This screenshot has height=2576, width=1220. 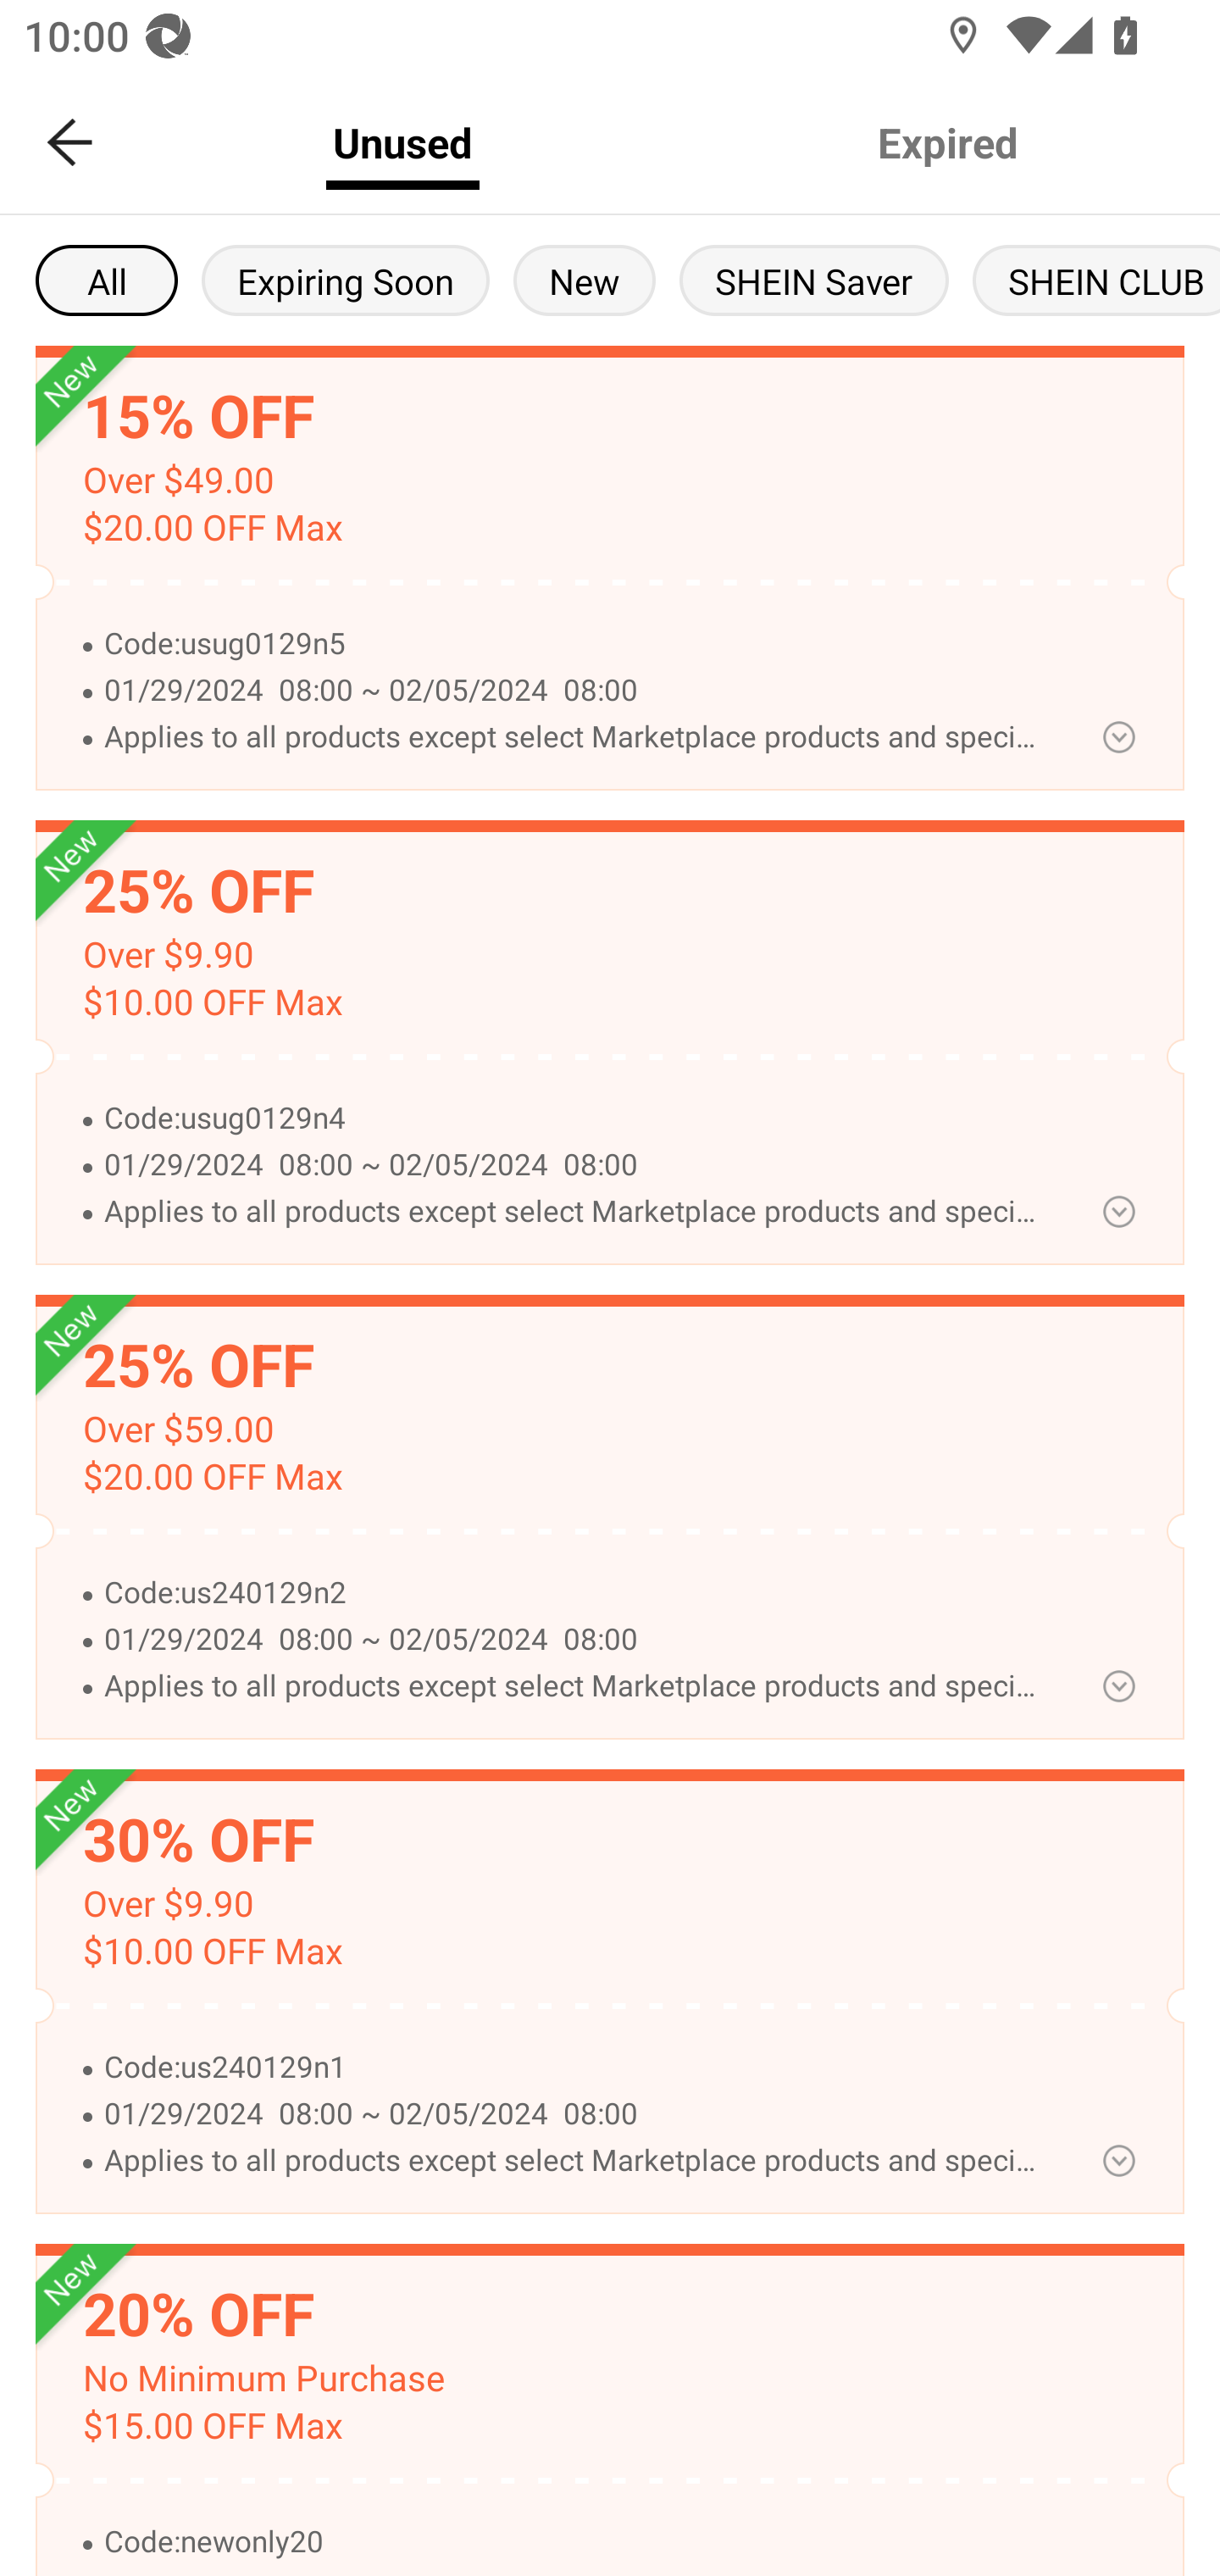 I want to click on Code:usug0129n5, so click(x=575, y=644).